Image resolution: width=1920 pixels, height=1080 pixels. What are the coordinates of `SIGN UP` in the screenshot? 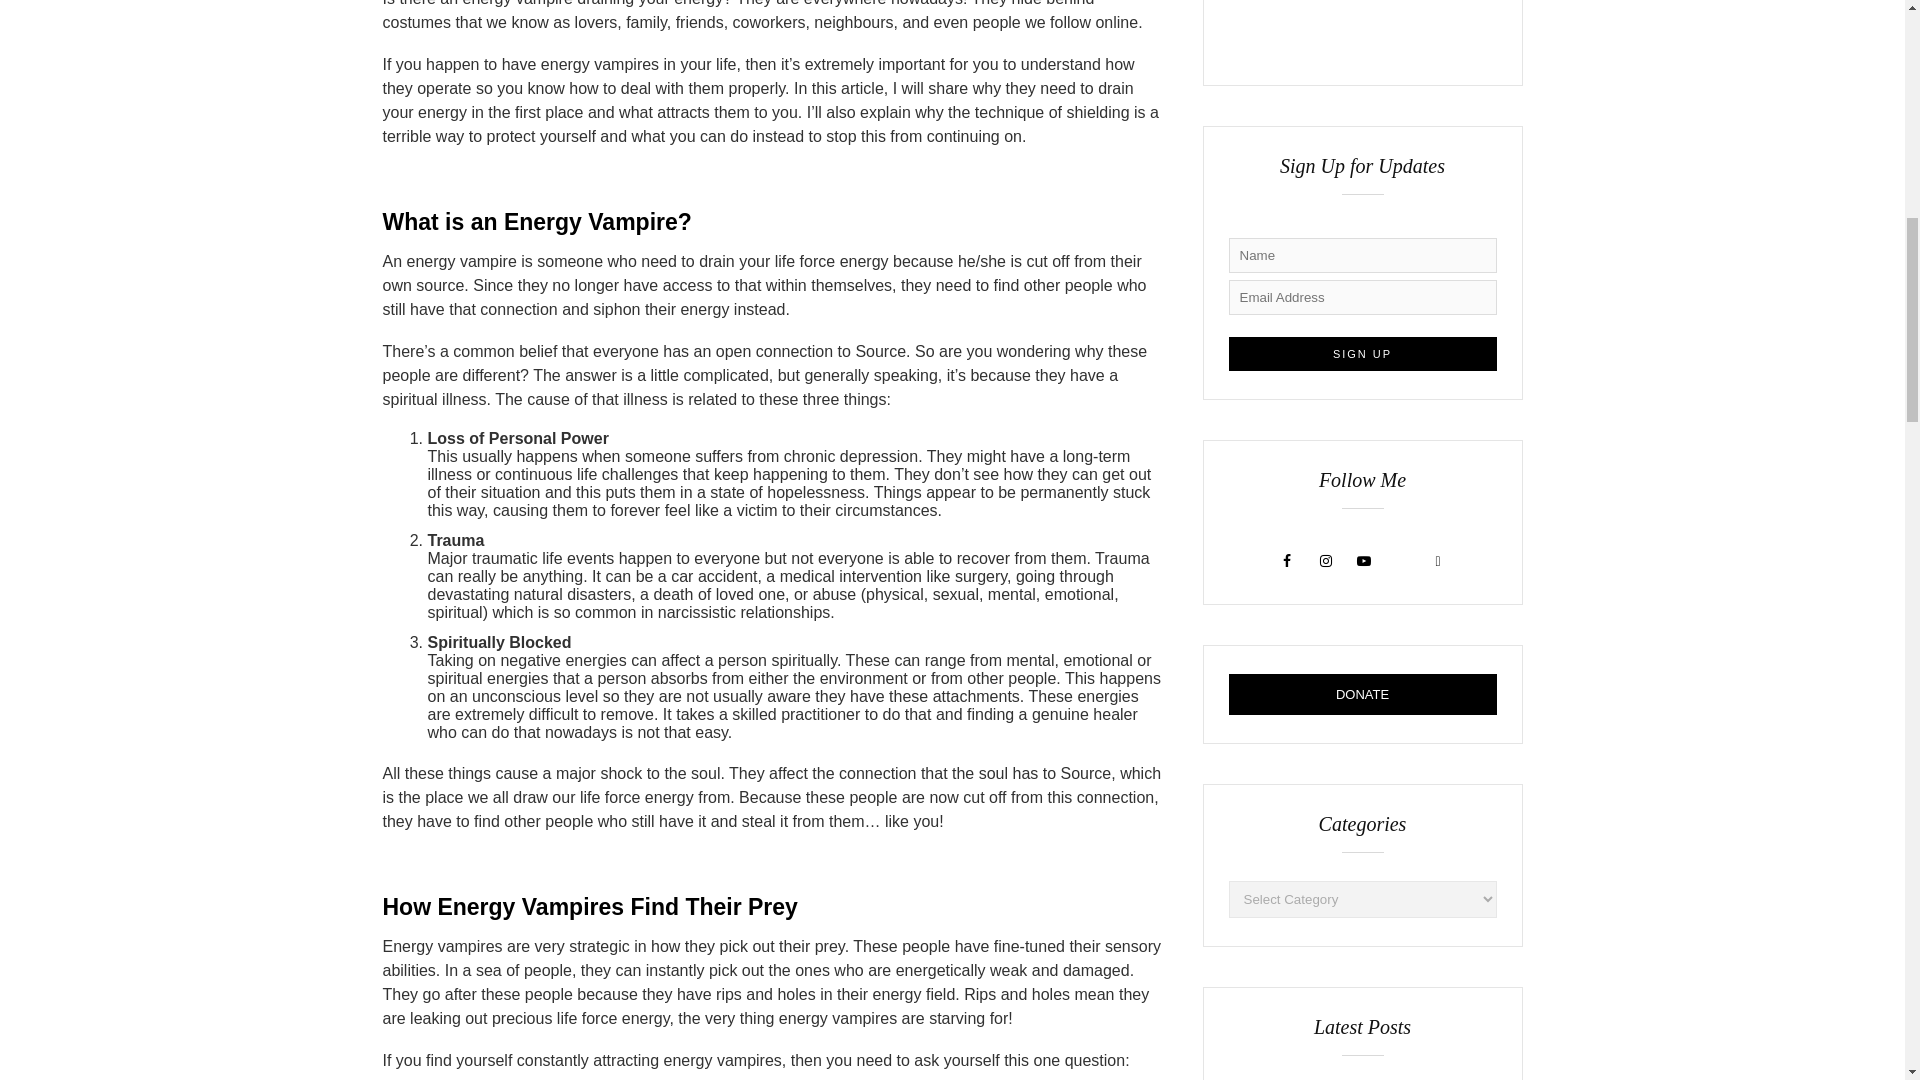 It's located at (1362, 354).